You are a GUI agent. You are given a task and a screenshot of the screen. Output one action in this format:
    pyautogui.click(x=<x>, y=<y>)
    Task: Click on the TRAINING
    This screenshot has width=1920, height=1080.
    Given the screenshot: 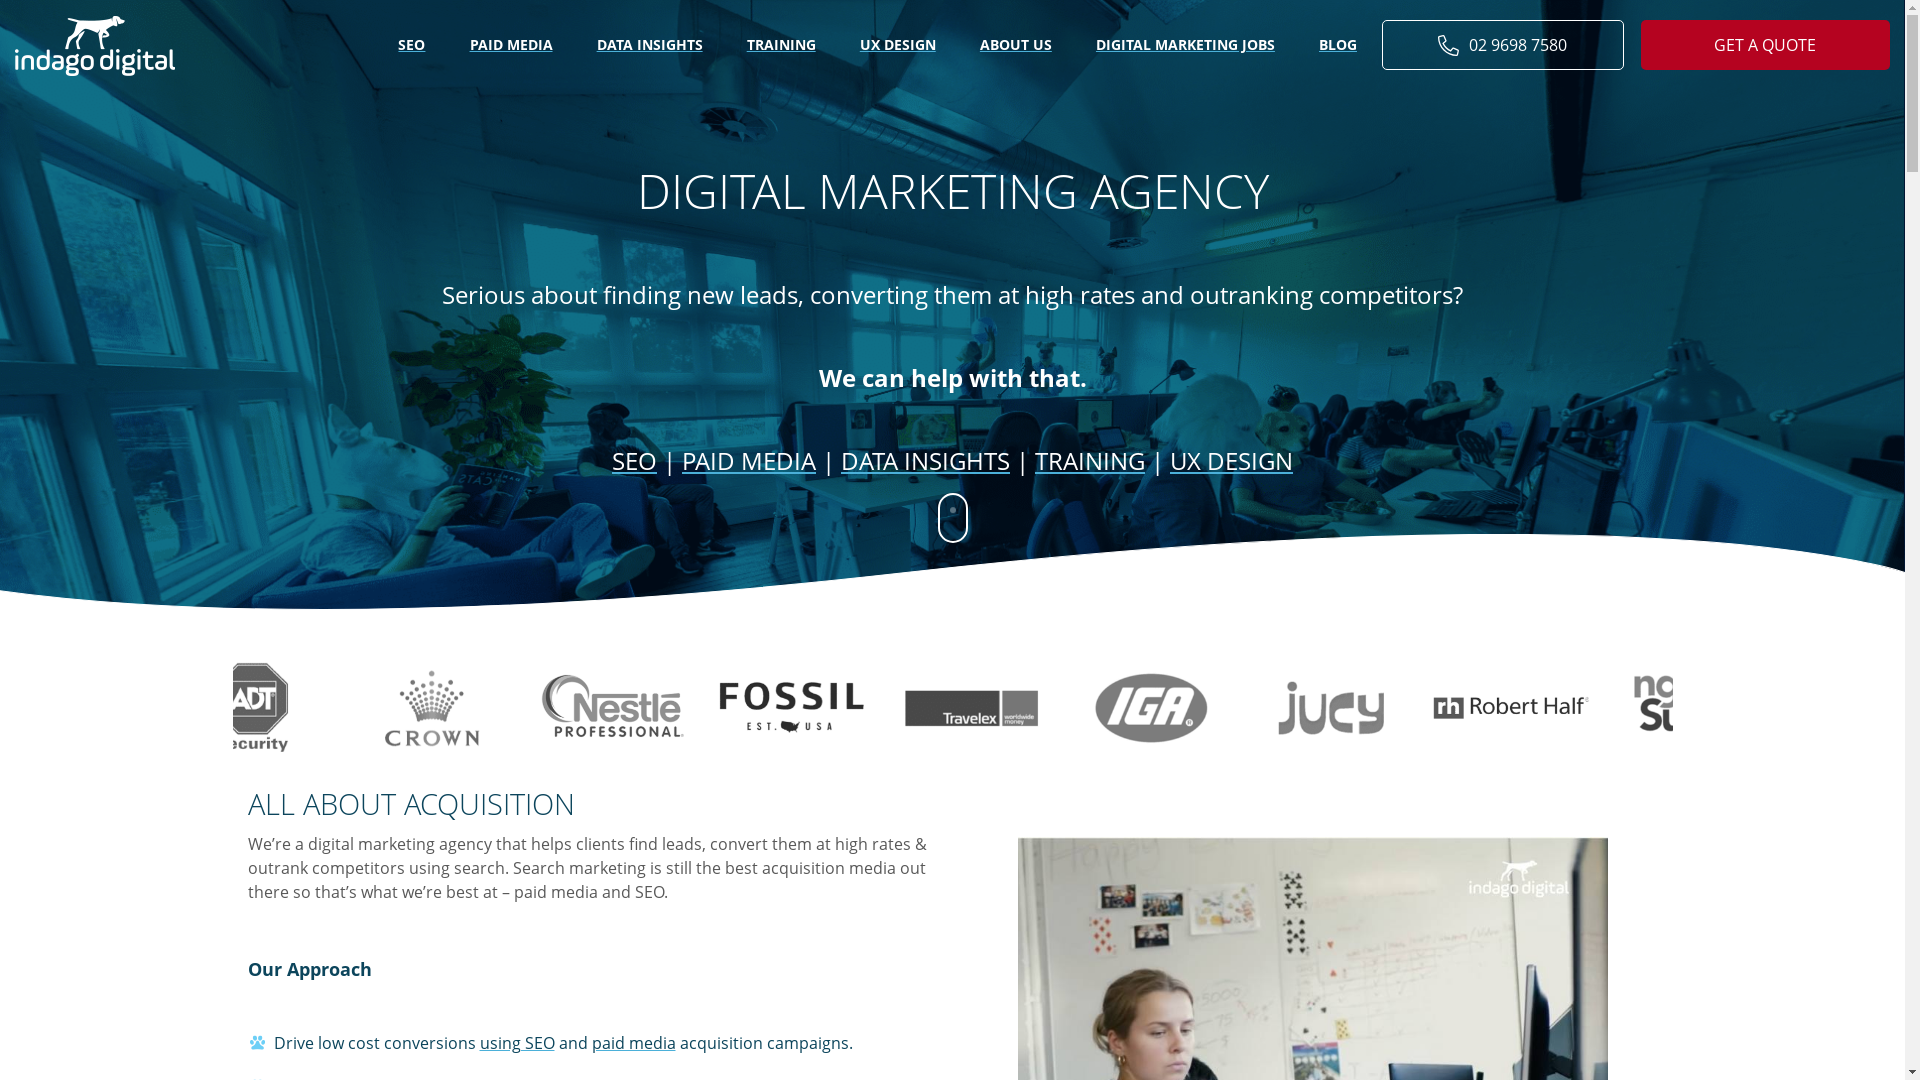 What is the action you would take?
    pyautogui.click(x=782, y=46)
    